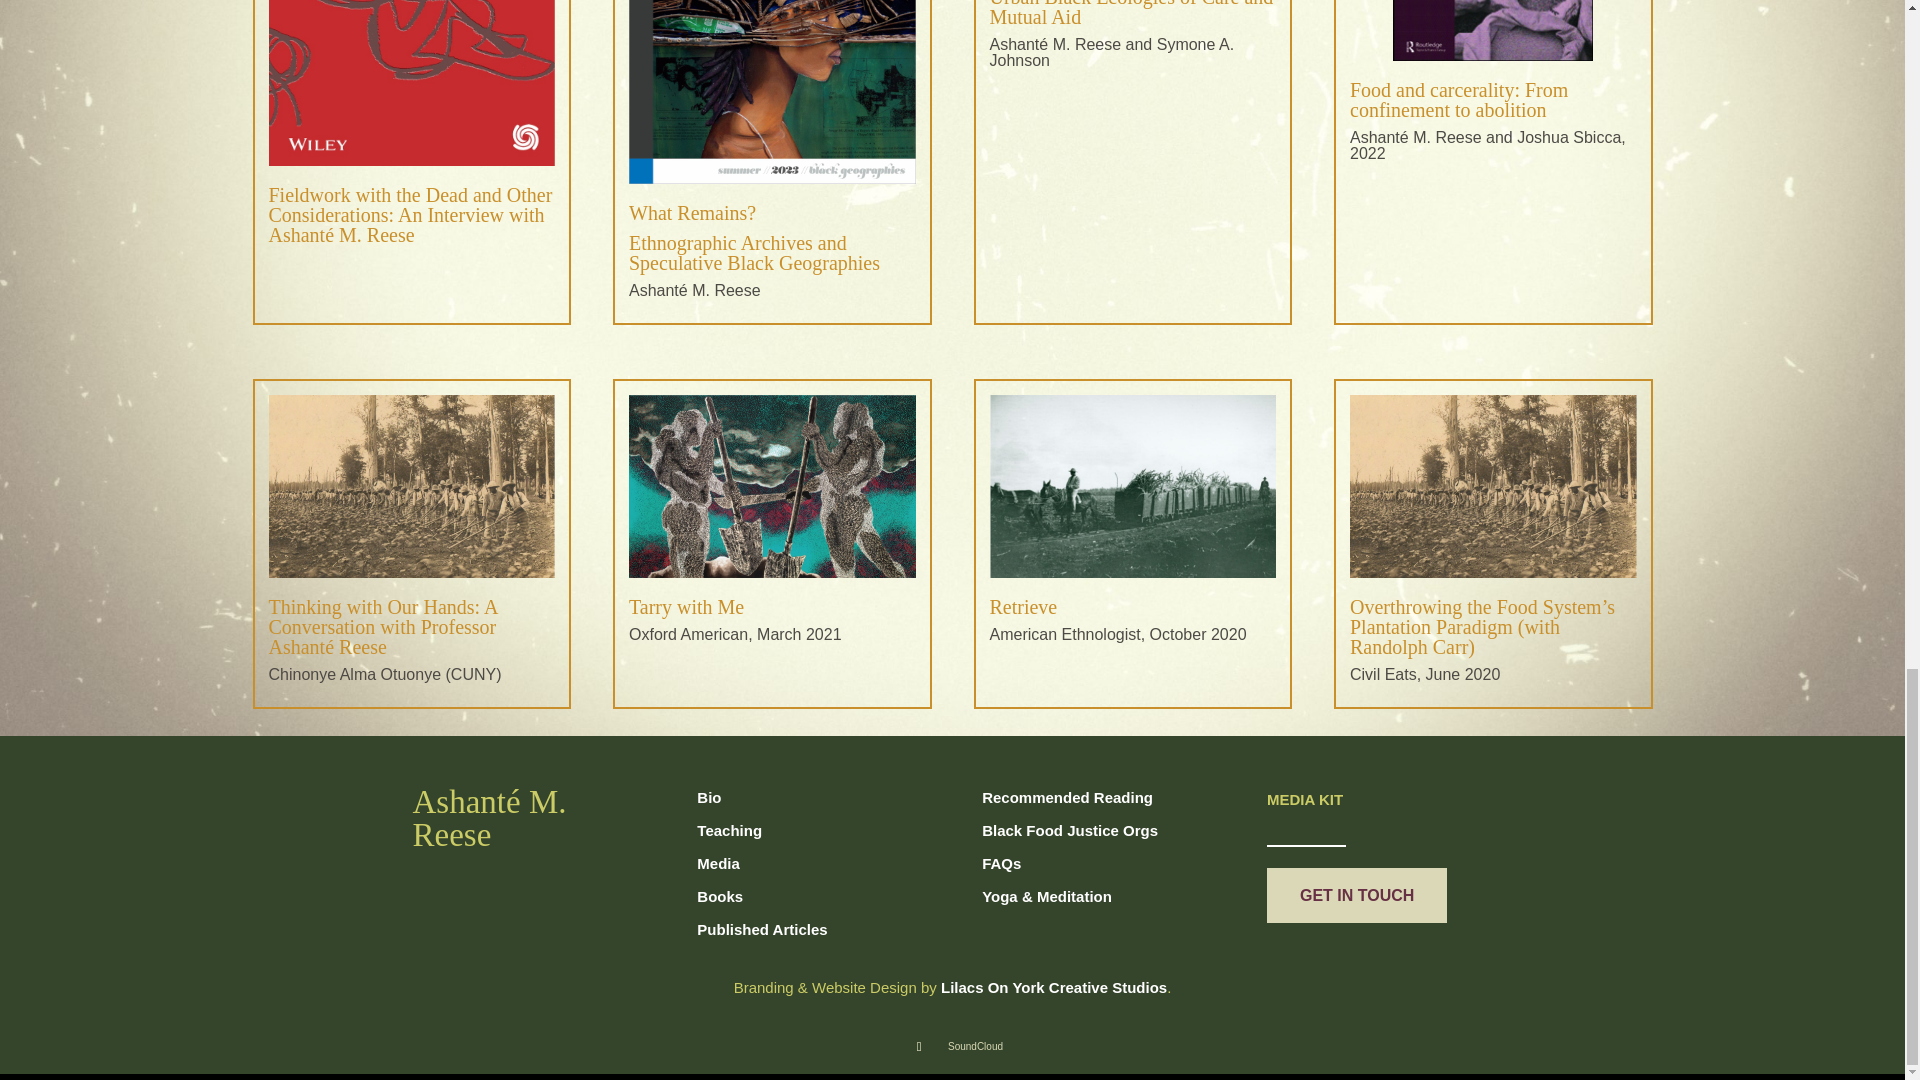  I want to click on Screen Shot 2021-10-13 at 3.21 3-min, so click(411, 486).